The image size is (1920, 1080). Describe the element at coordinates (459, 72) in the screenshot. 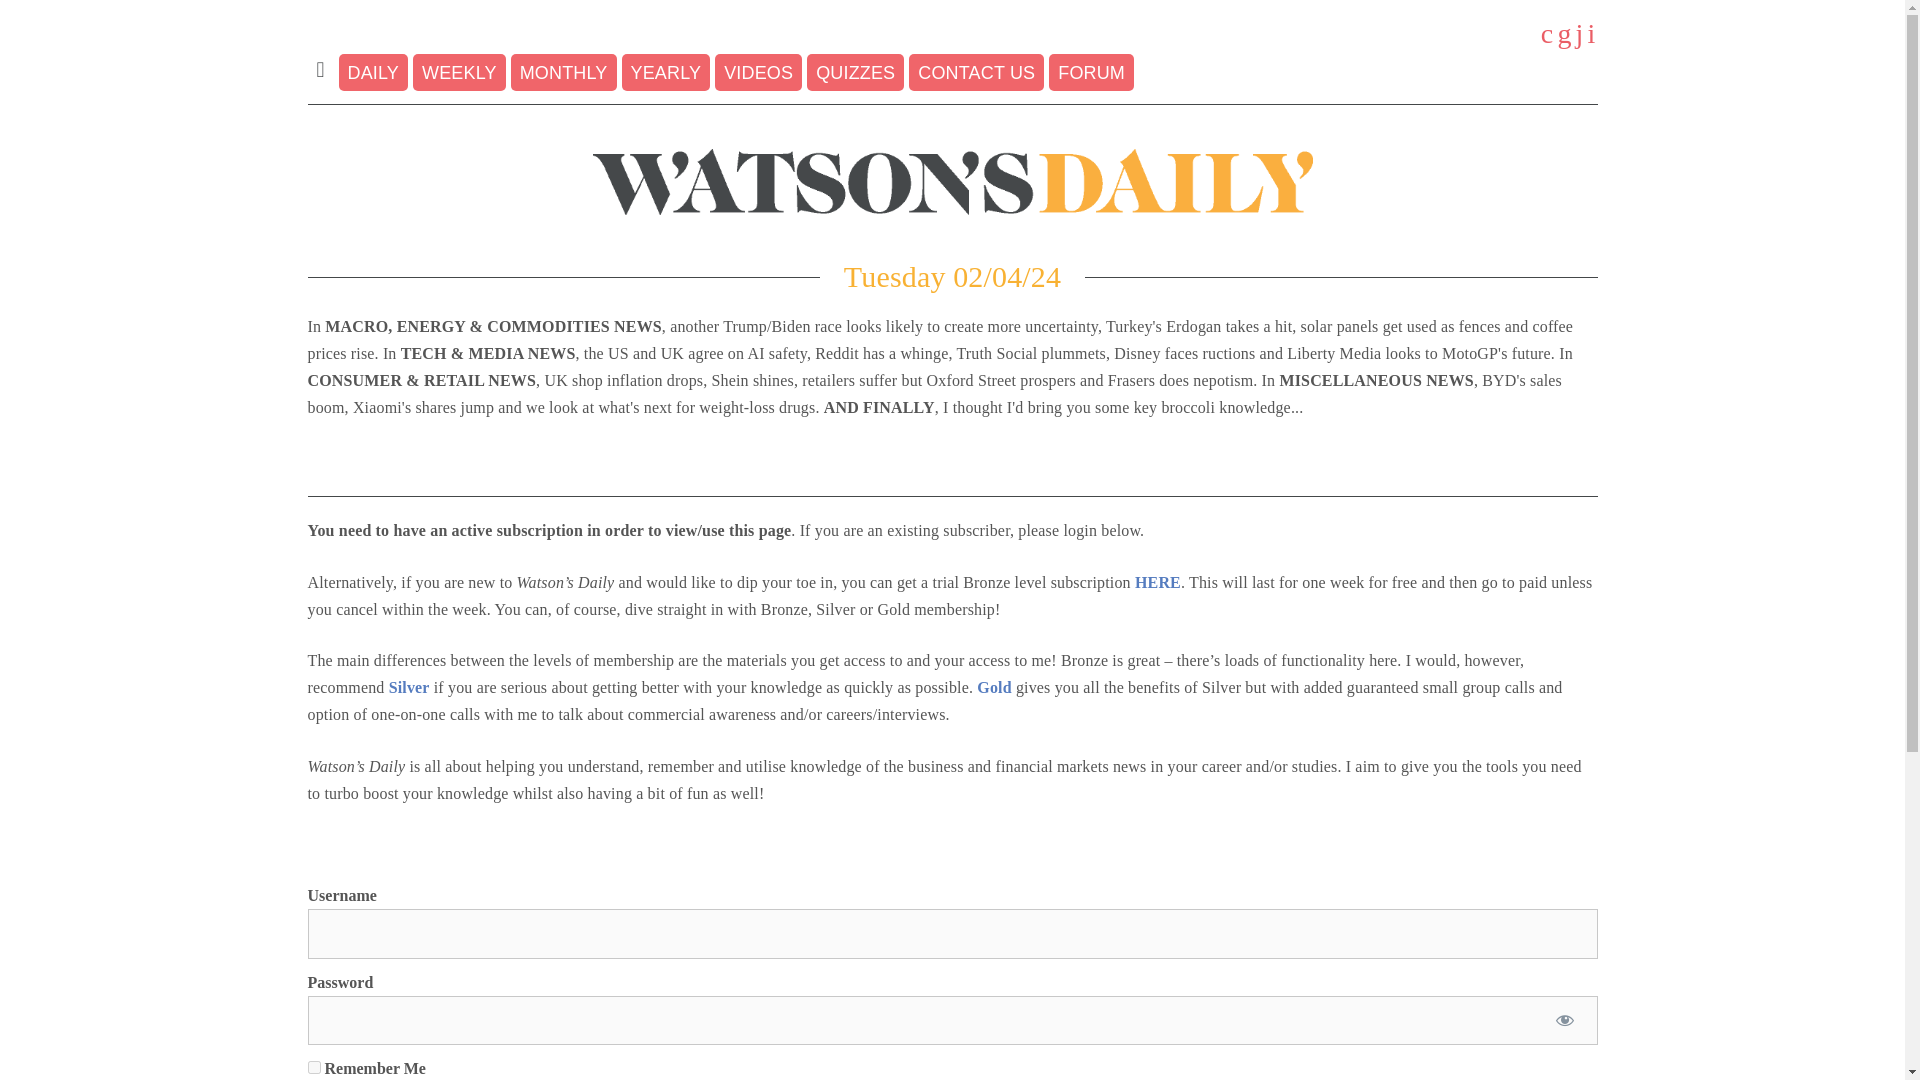

I see `WEEKLY` at that location.